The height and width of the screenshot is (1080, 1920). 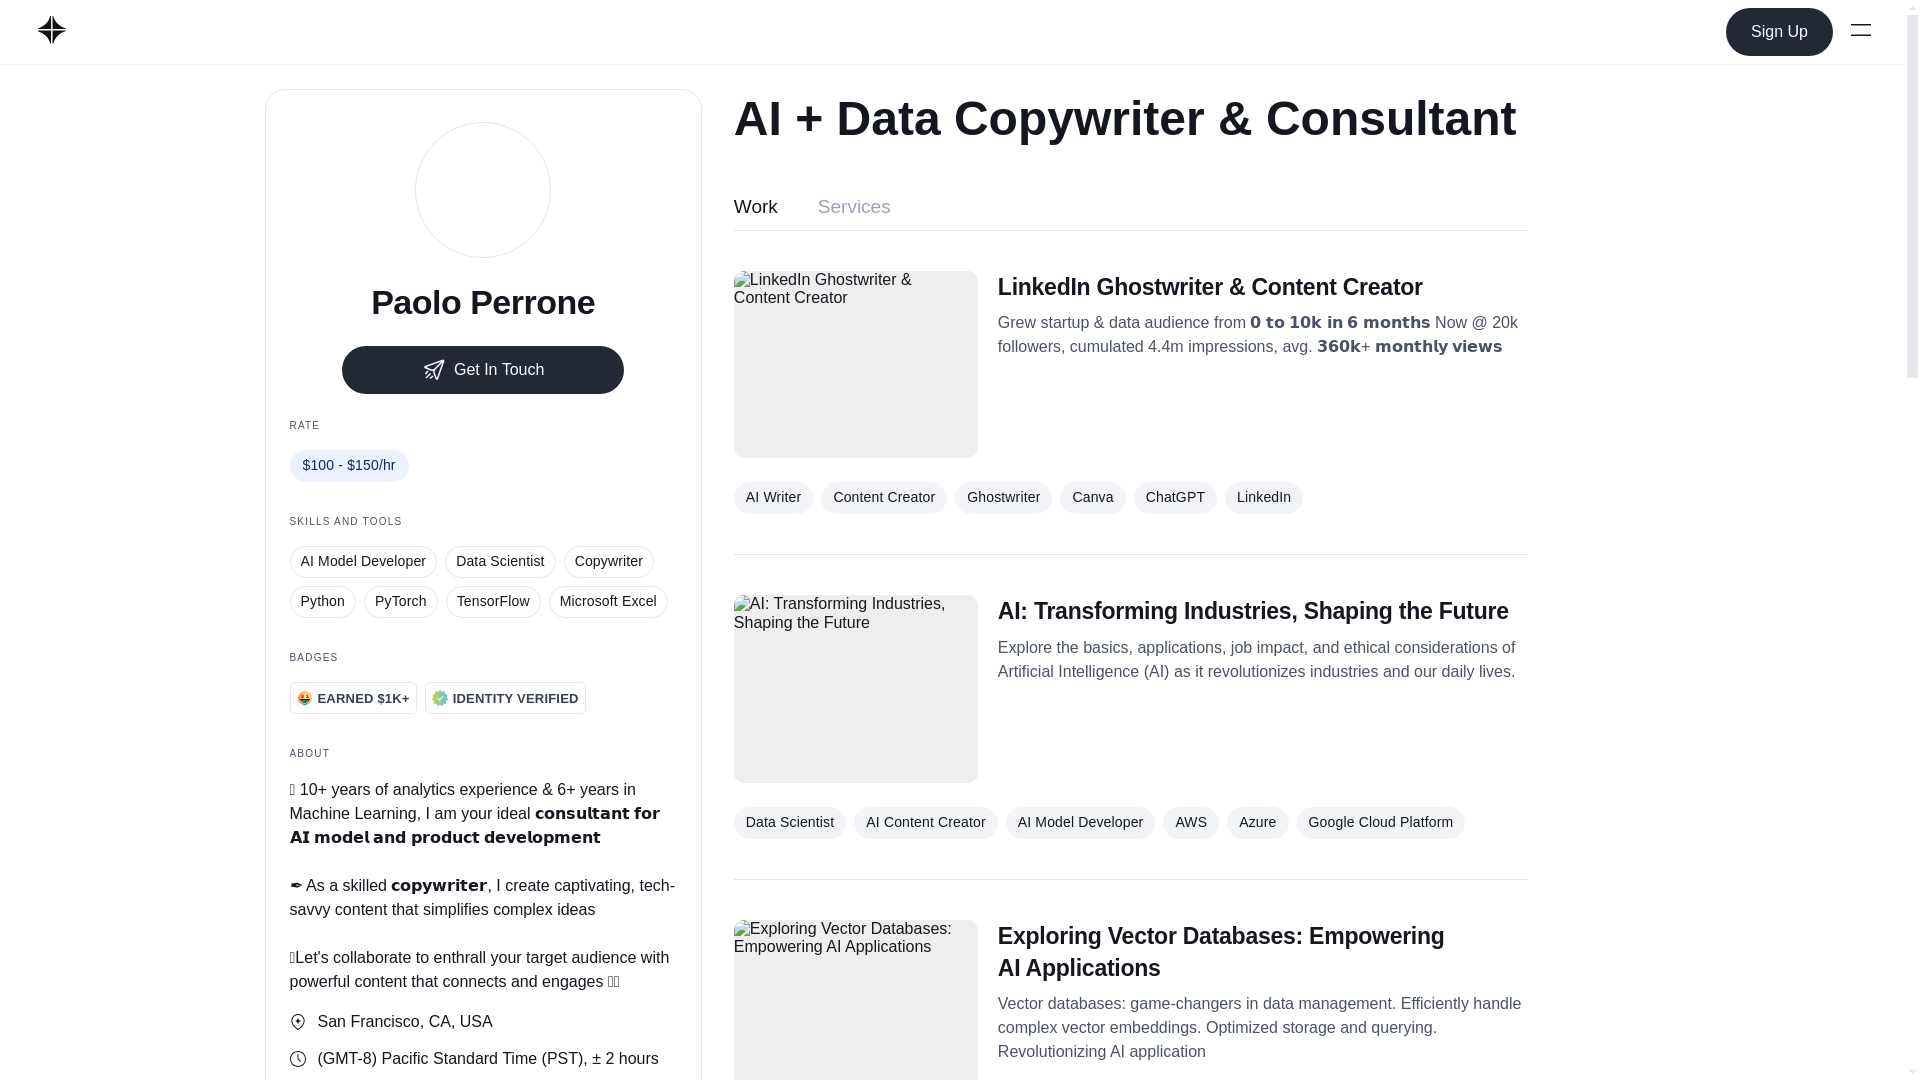 I want to click on TensorFlow, so click(x=493, y=602).